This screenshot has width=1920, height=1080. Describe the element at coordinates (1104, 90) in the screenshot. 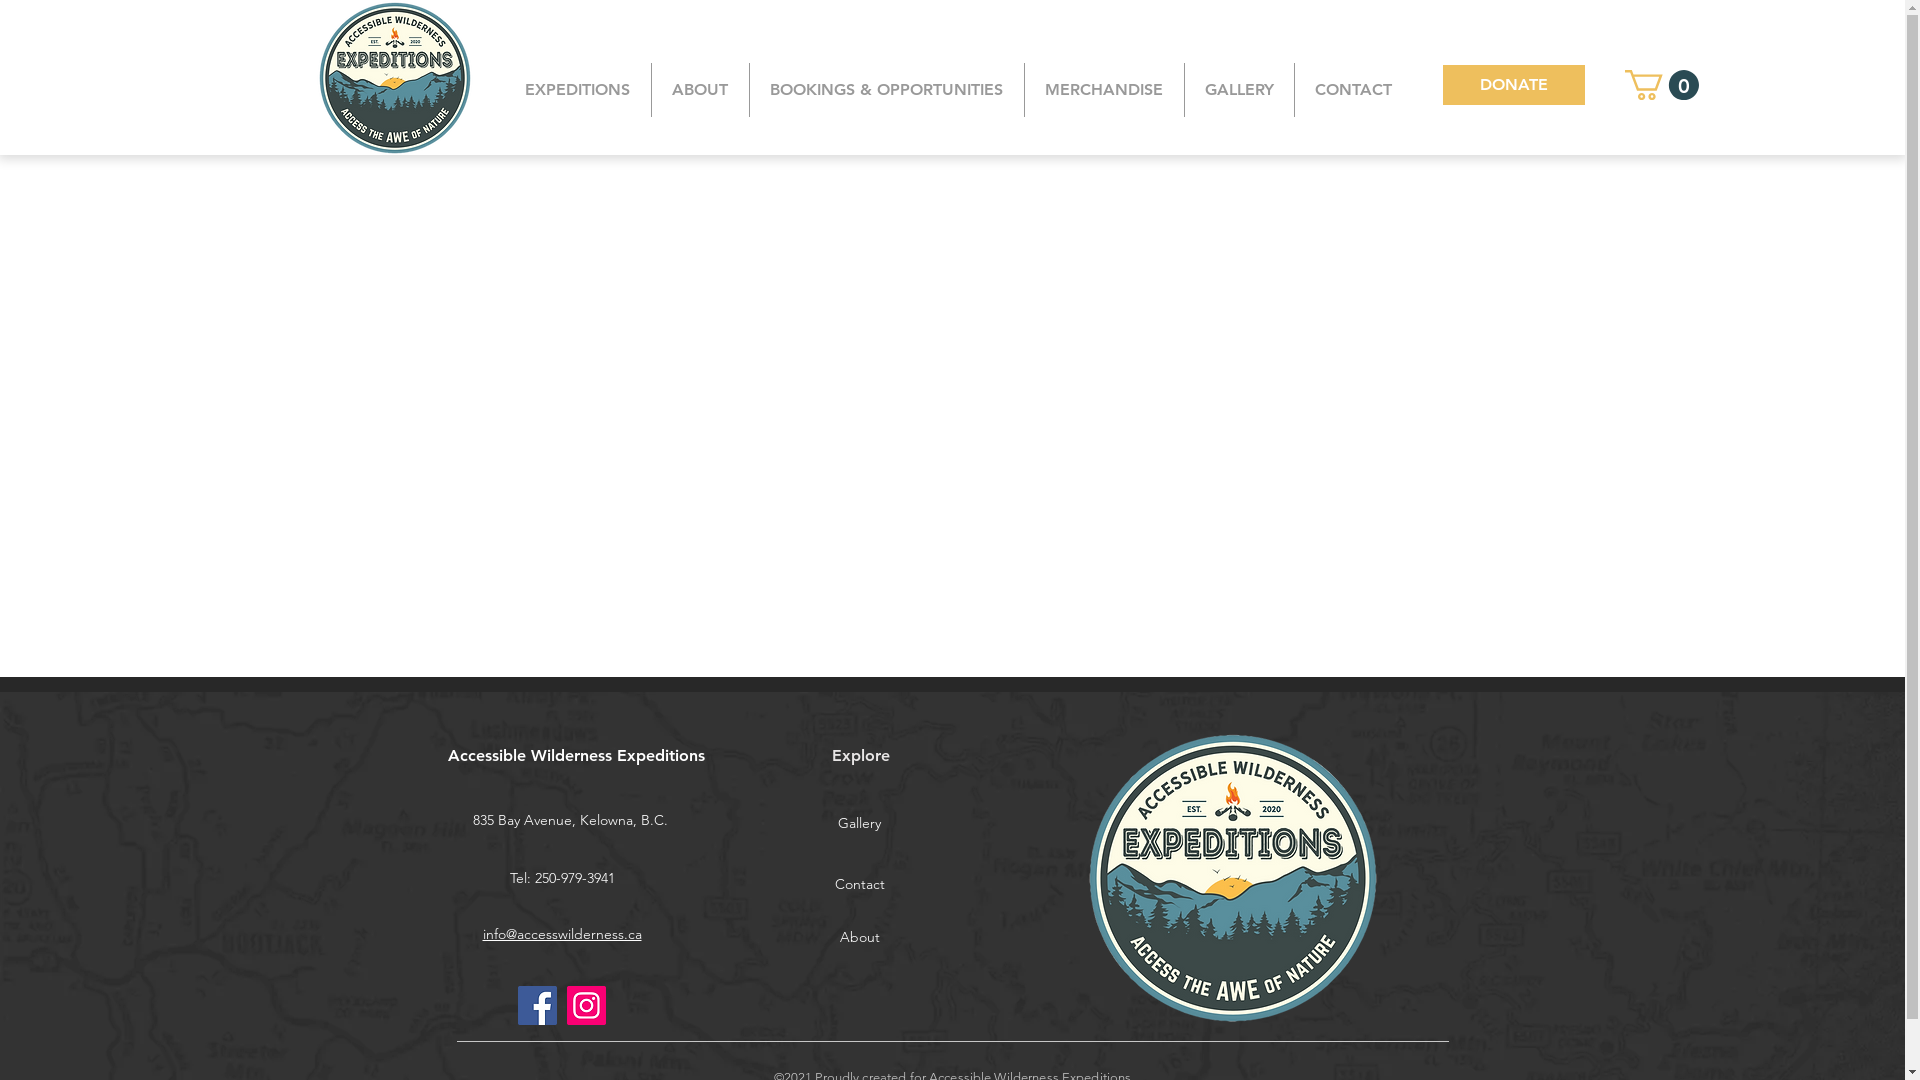

I see `MERCHANDISE` at that location.